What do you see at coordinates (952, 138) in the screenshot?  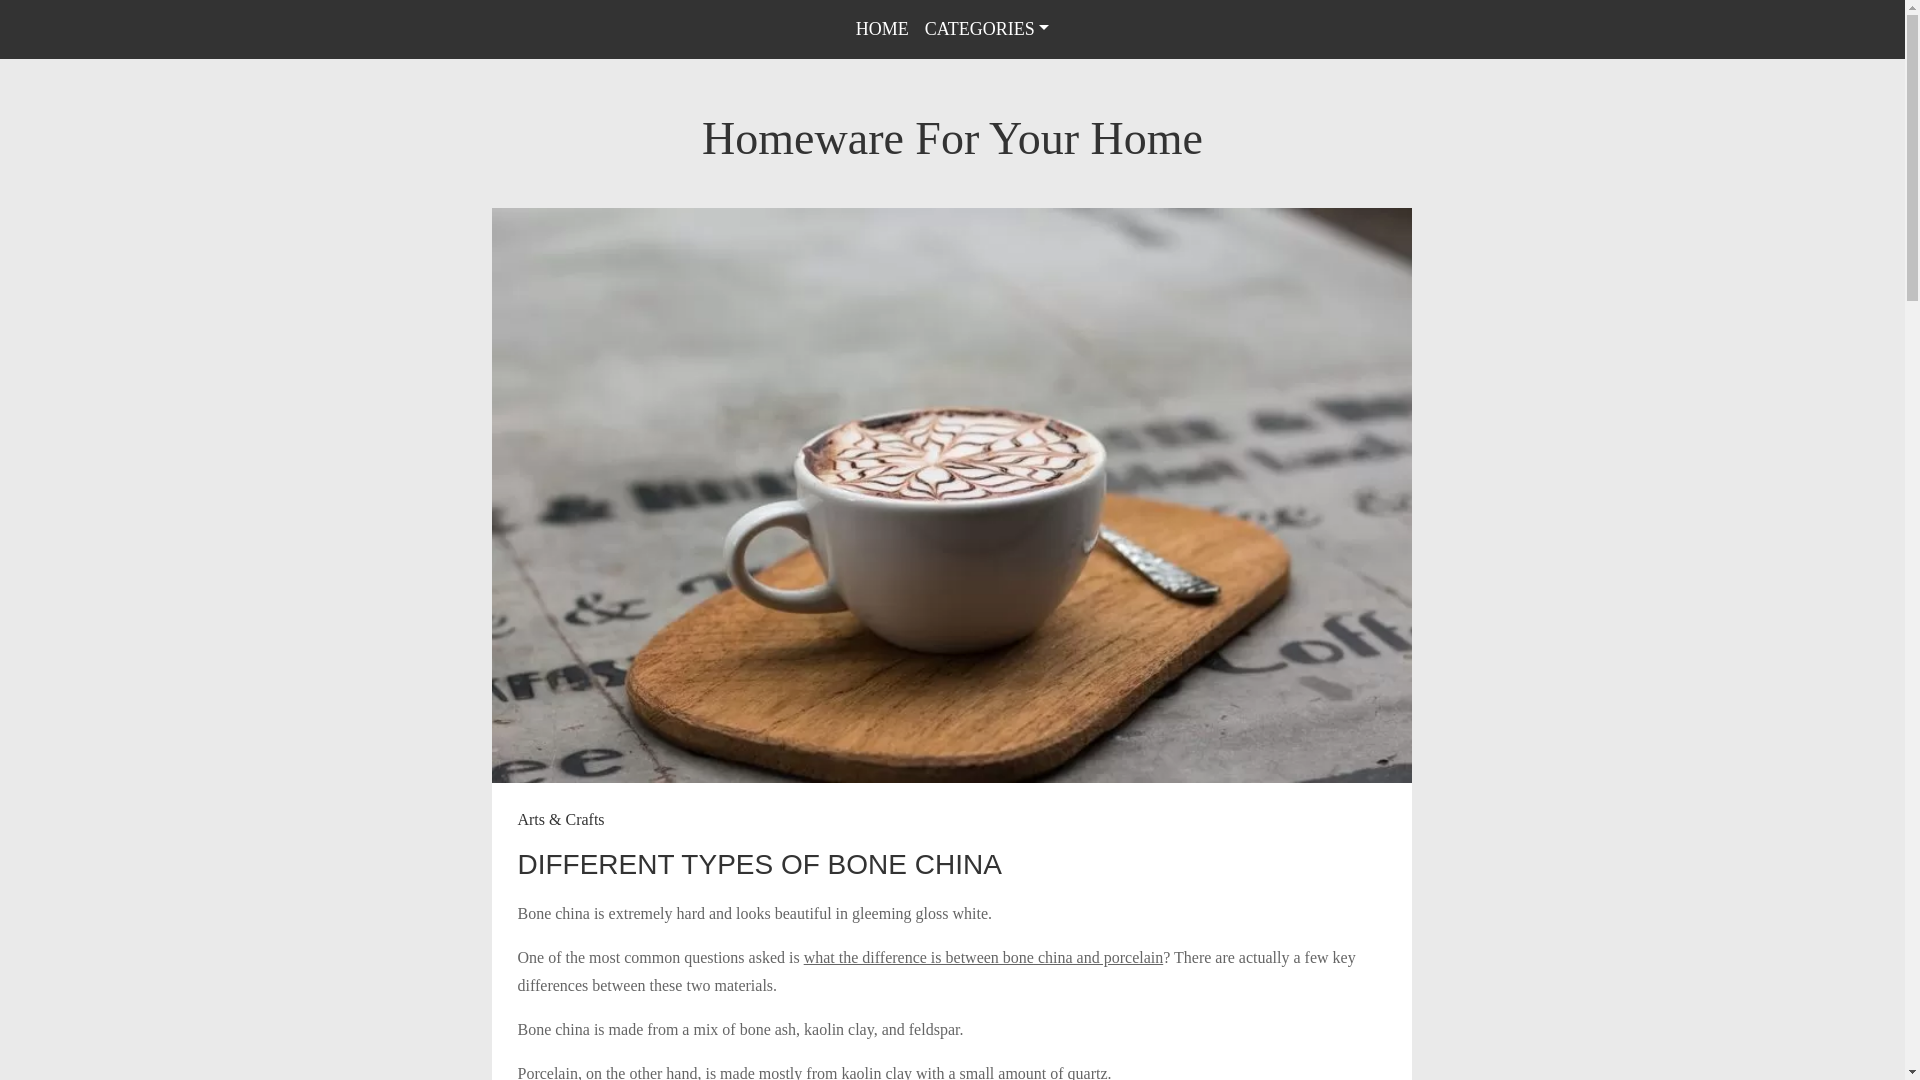 I see `Homeware For Your Home` at bounding box center [952, 138].